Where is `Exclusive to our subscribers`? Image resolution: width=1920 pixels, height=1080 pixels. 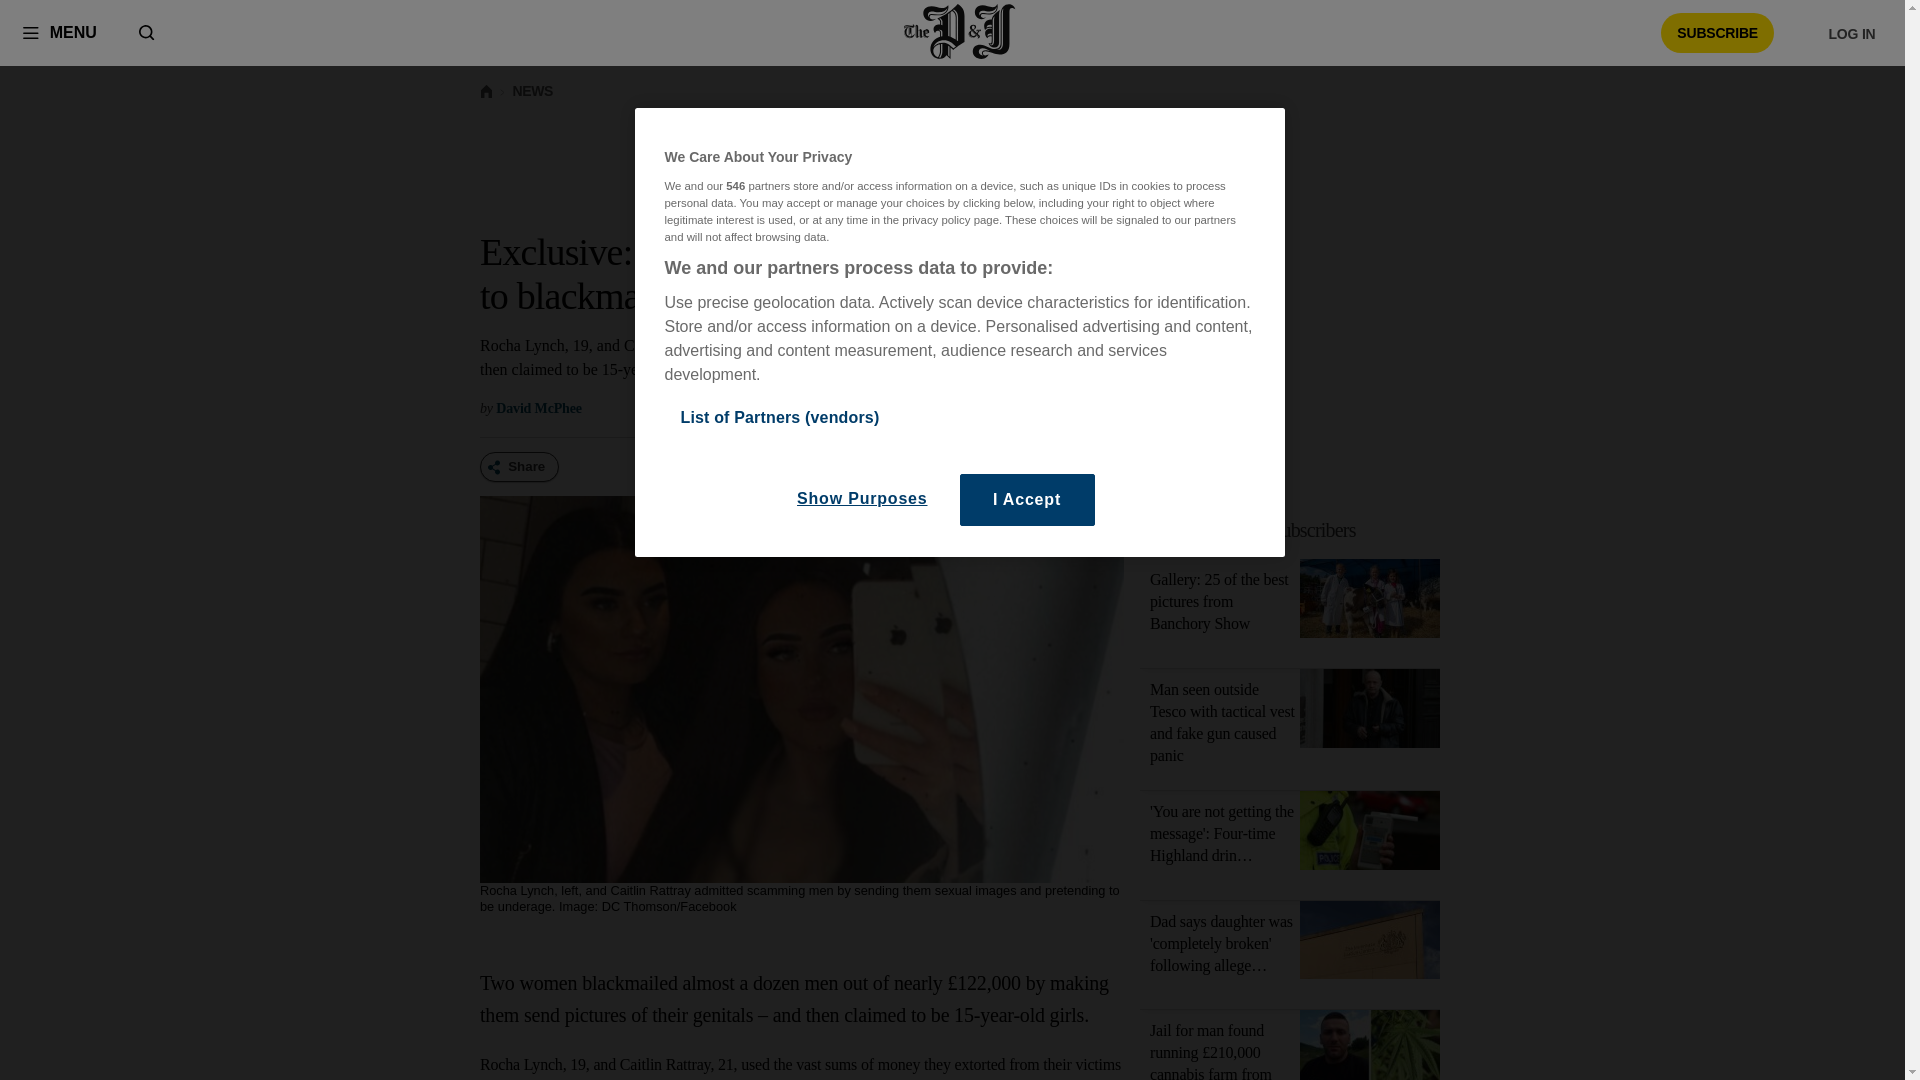 Exclusive to our subscribers is located at coordinates (1302, 530).